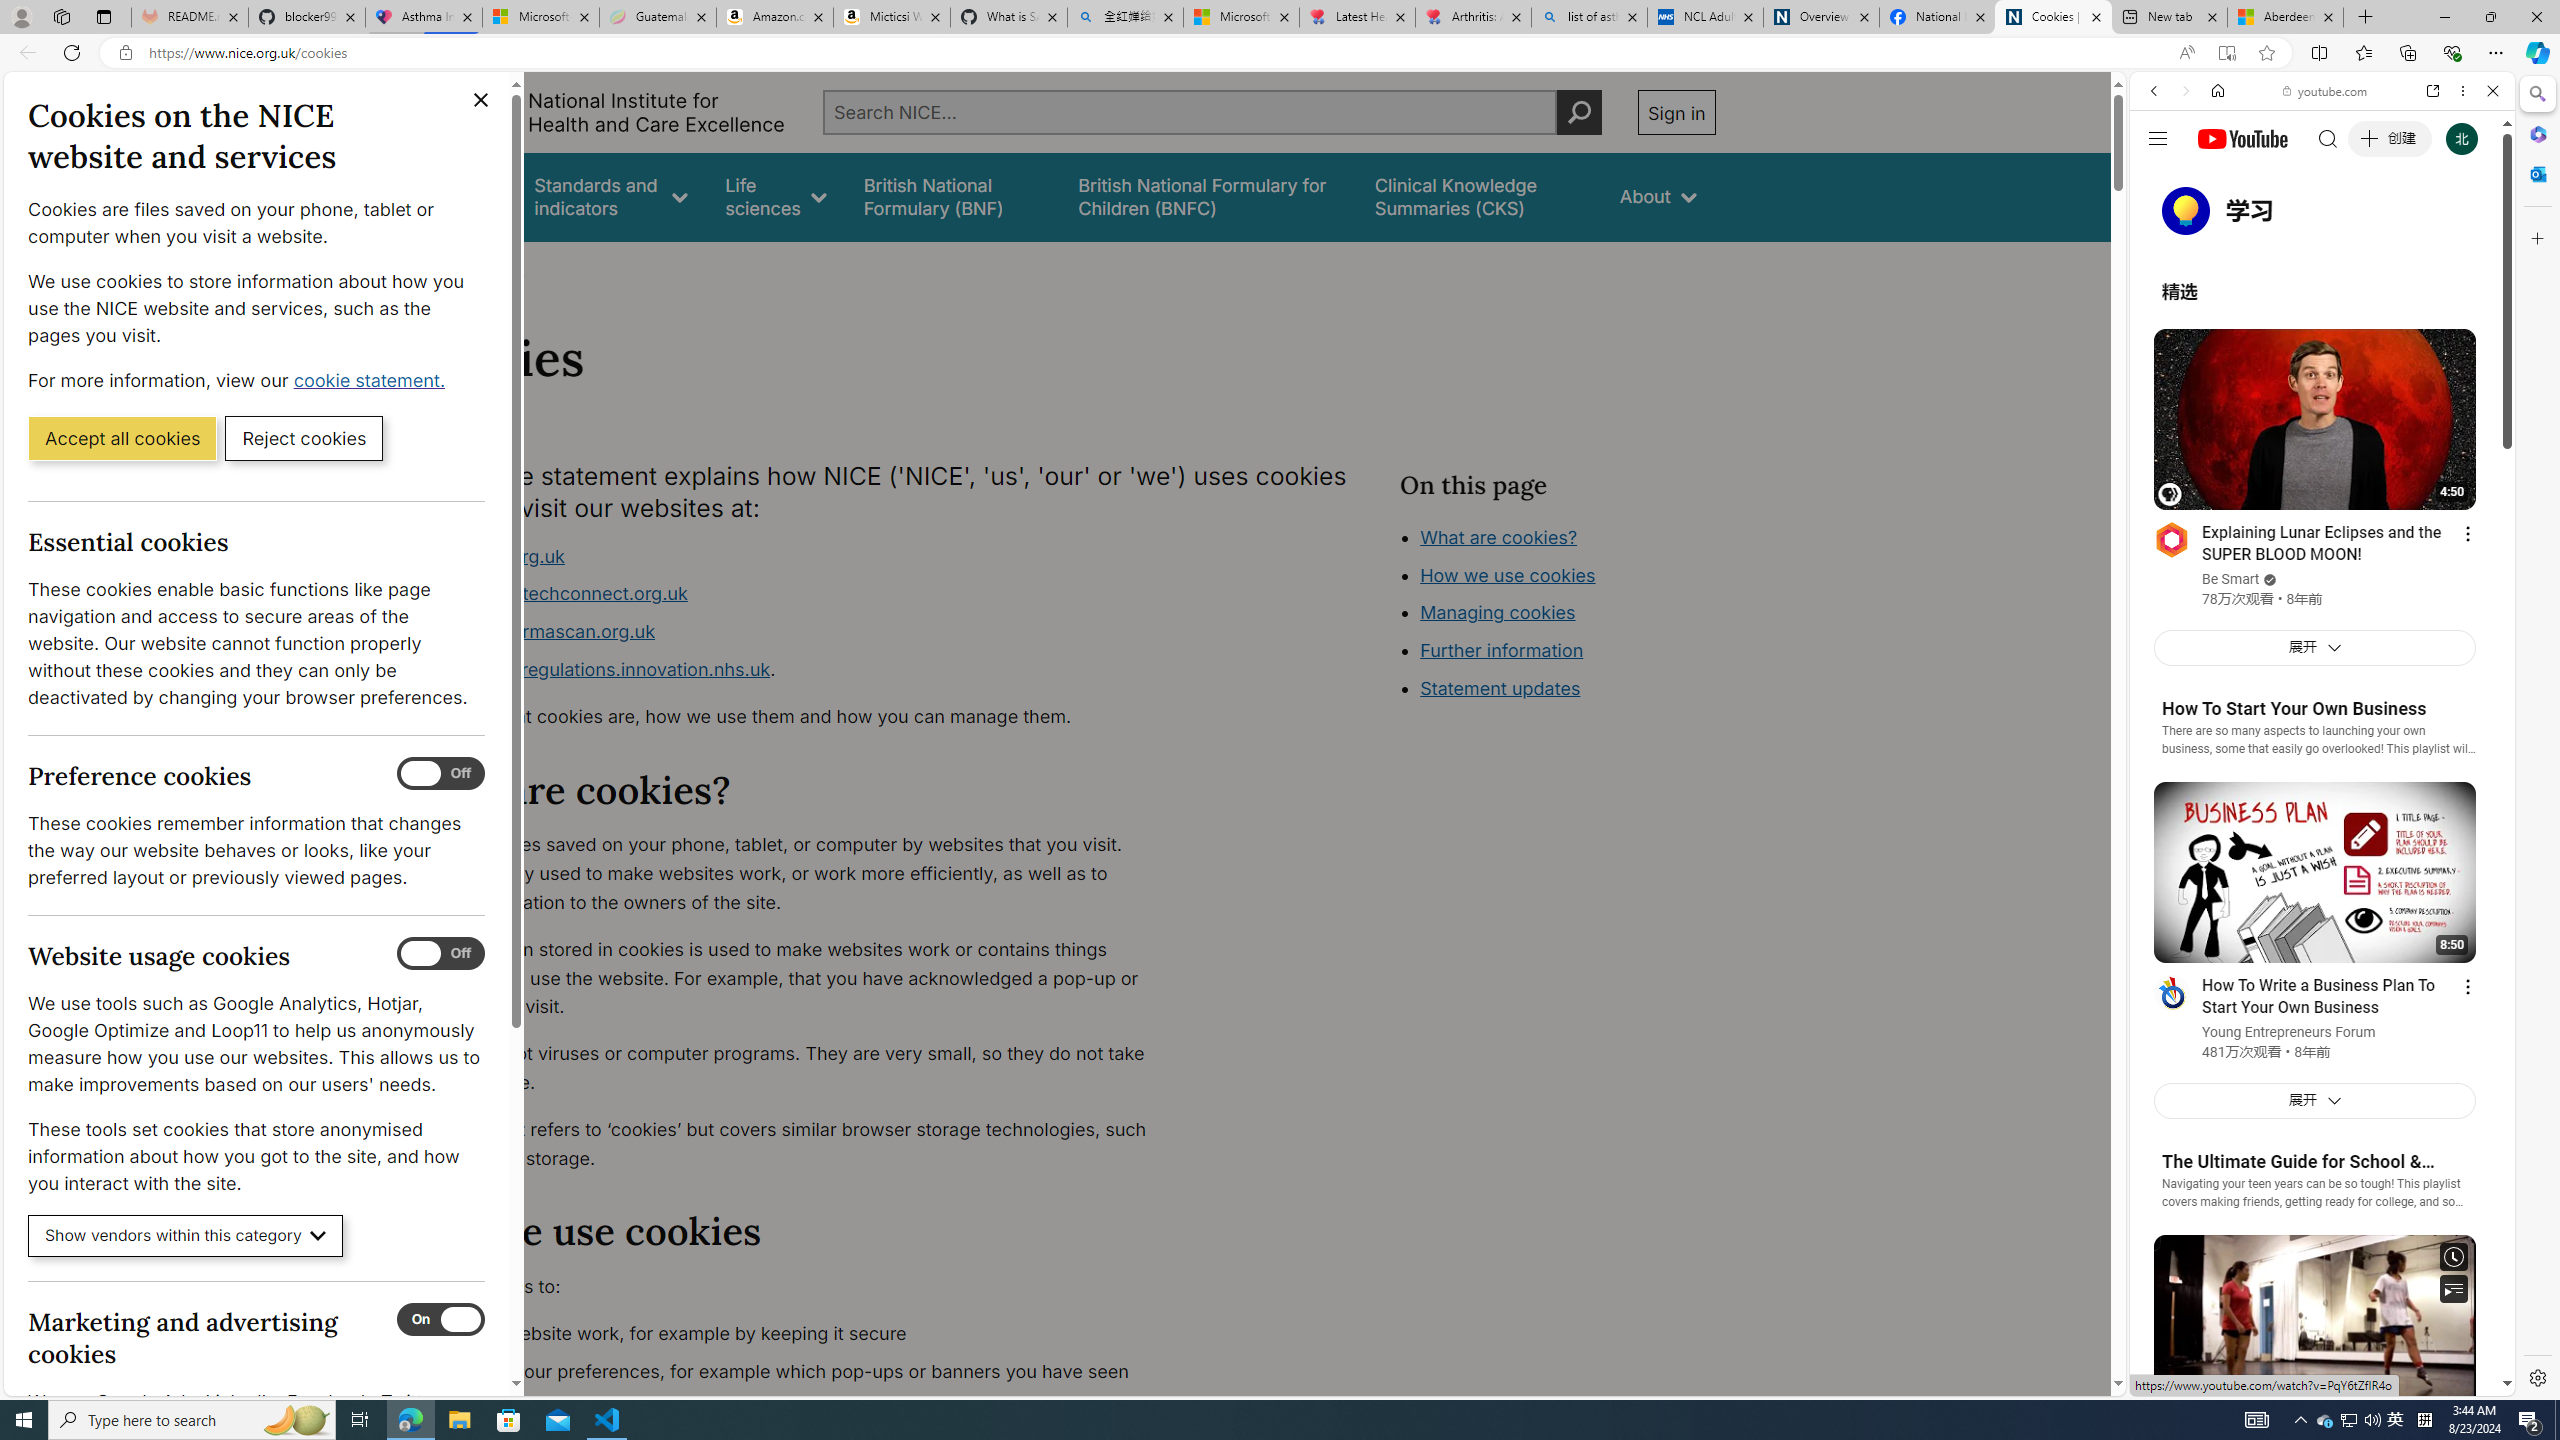 This screenshot has height=1440, width=2560. What do you see at coordinates (2475, 803) in the screenshot?
I see `Click to scroll right` at bounding box center [2475, 803].